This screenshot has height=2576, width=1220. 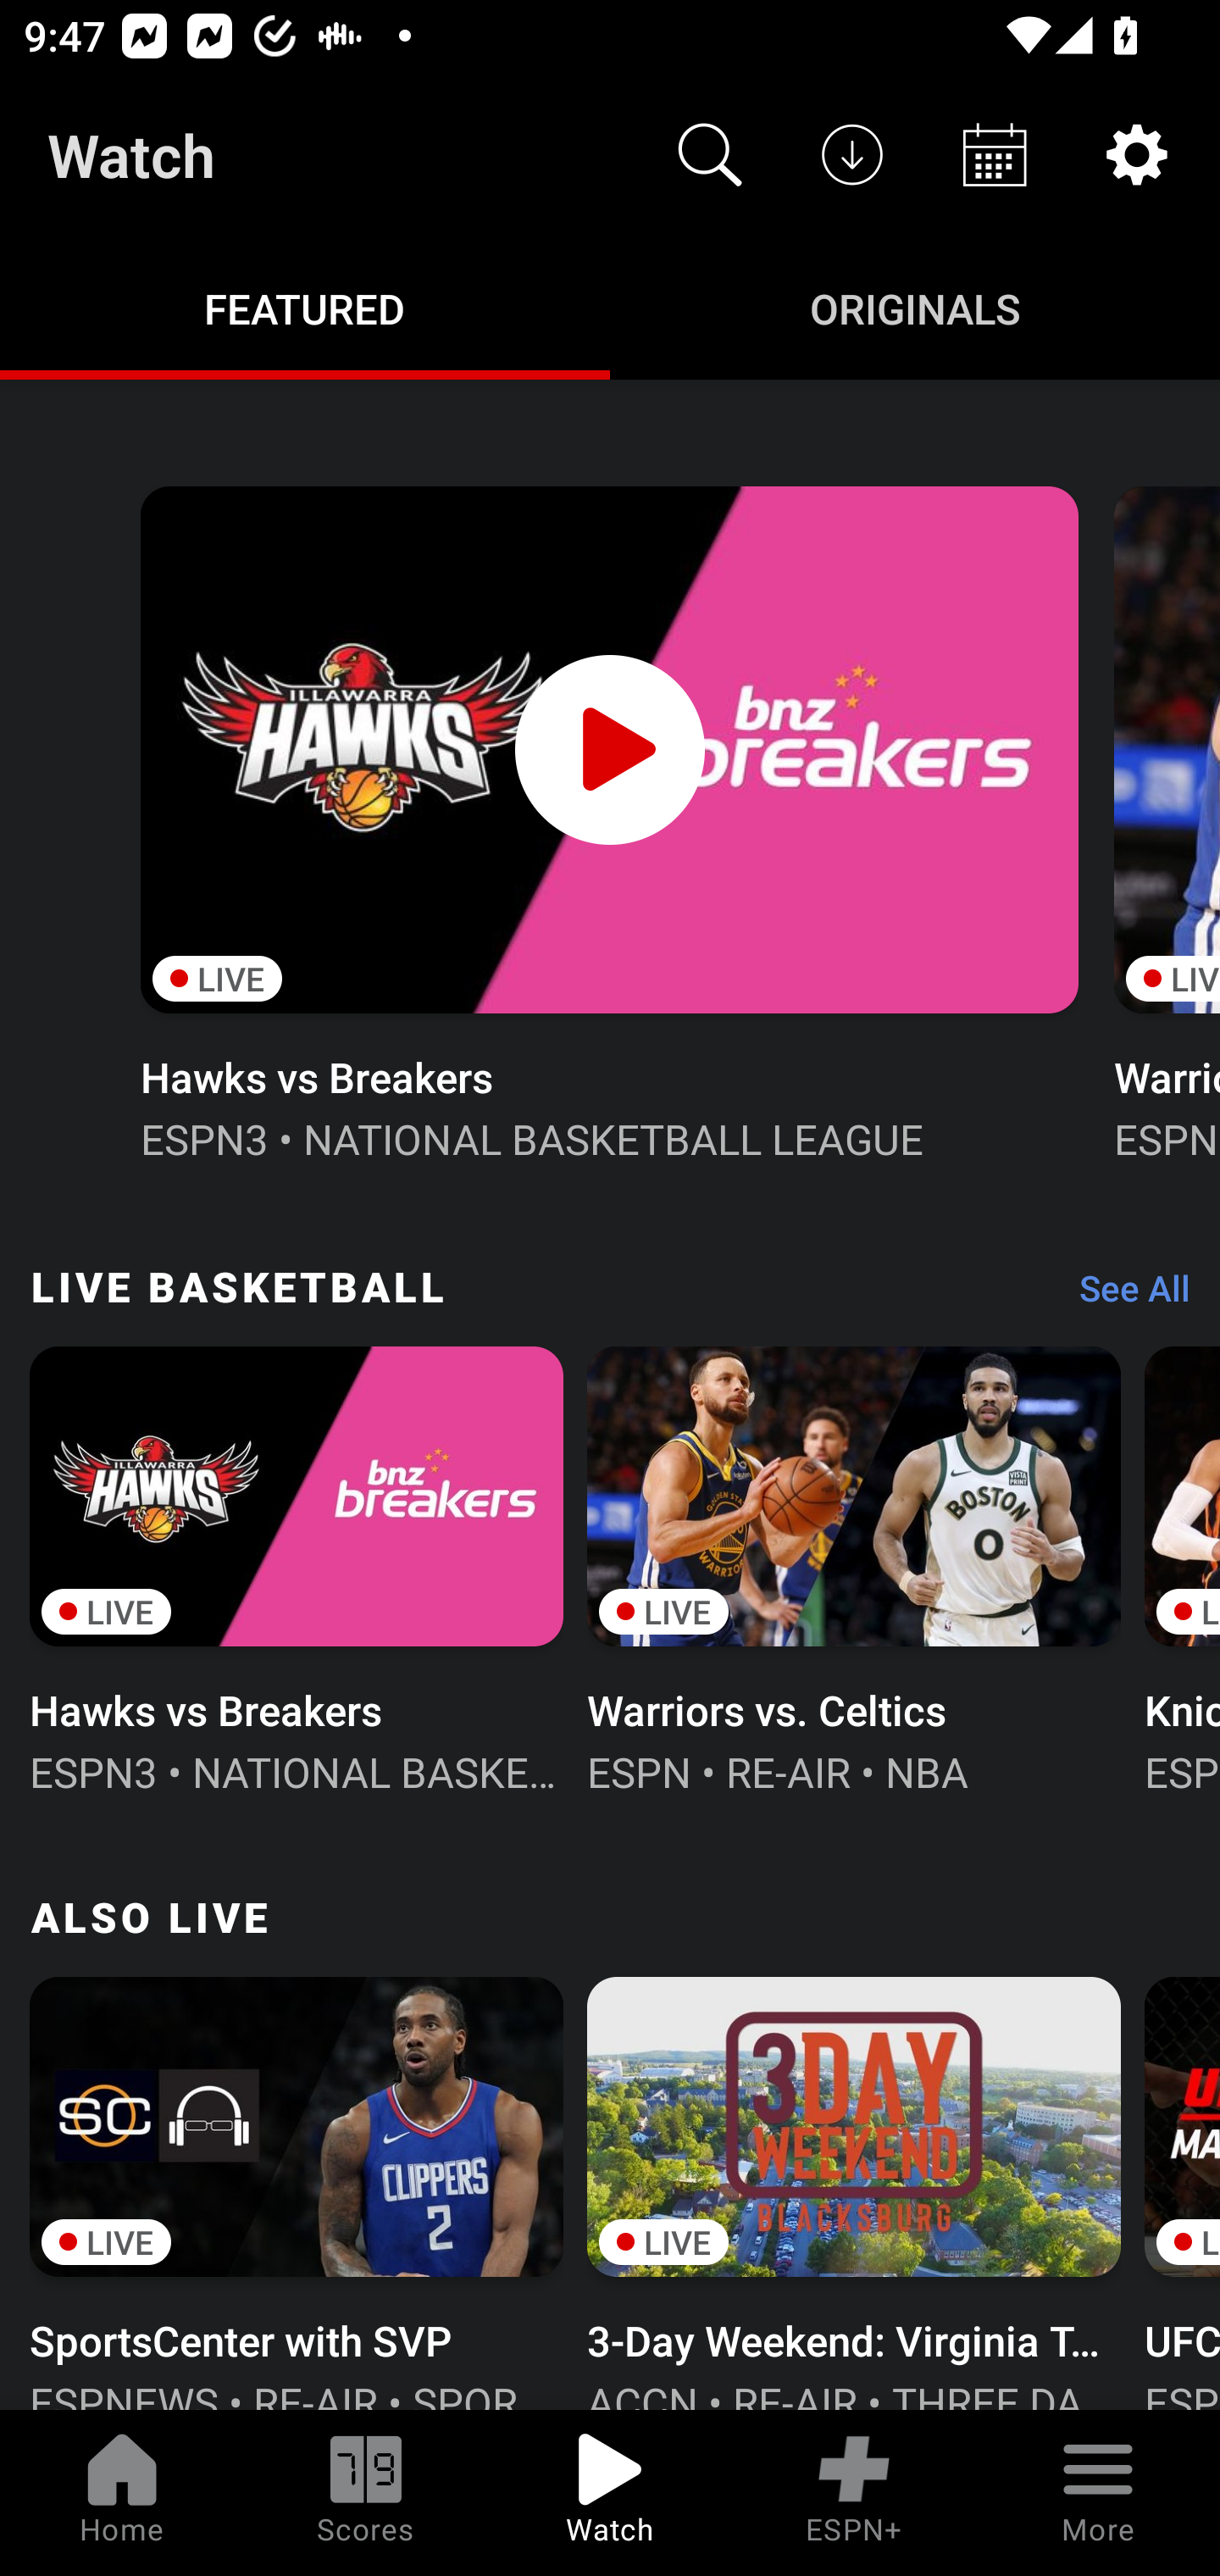 What do you see at coordinates (854, 2493) in the screenshot?
I see `ESPN+` at bounding box center [854, 2493].